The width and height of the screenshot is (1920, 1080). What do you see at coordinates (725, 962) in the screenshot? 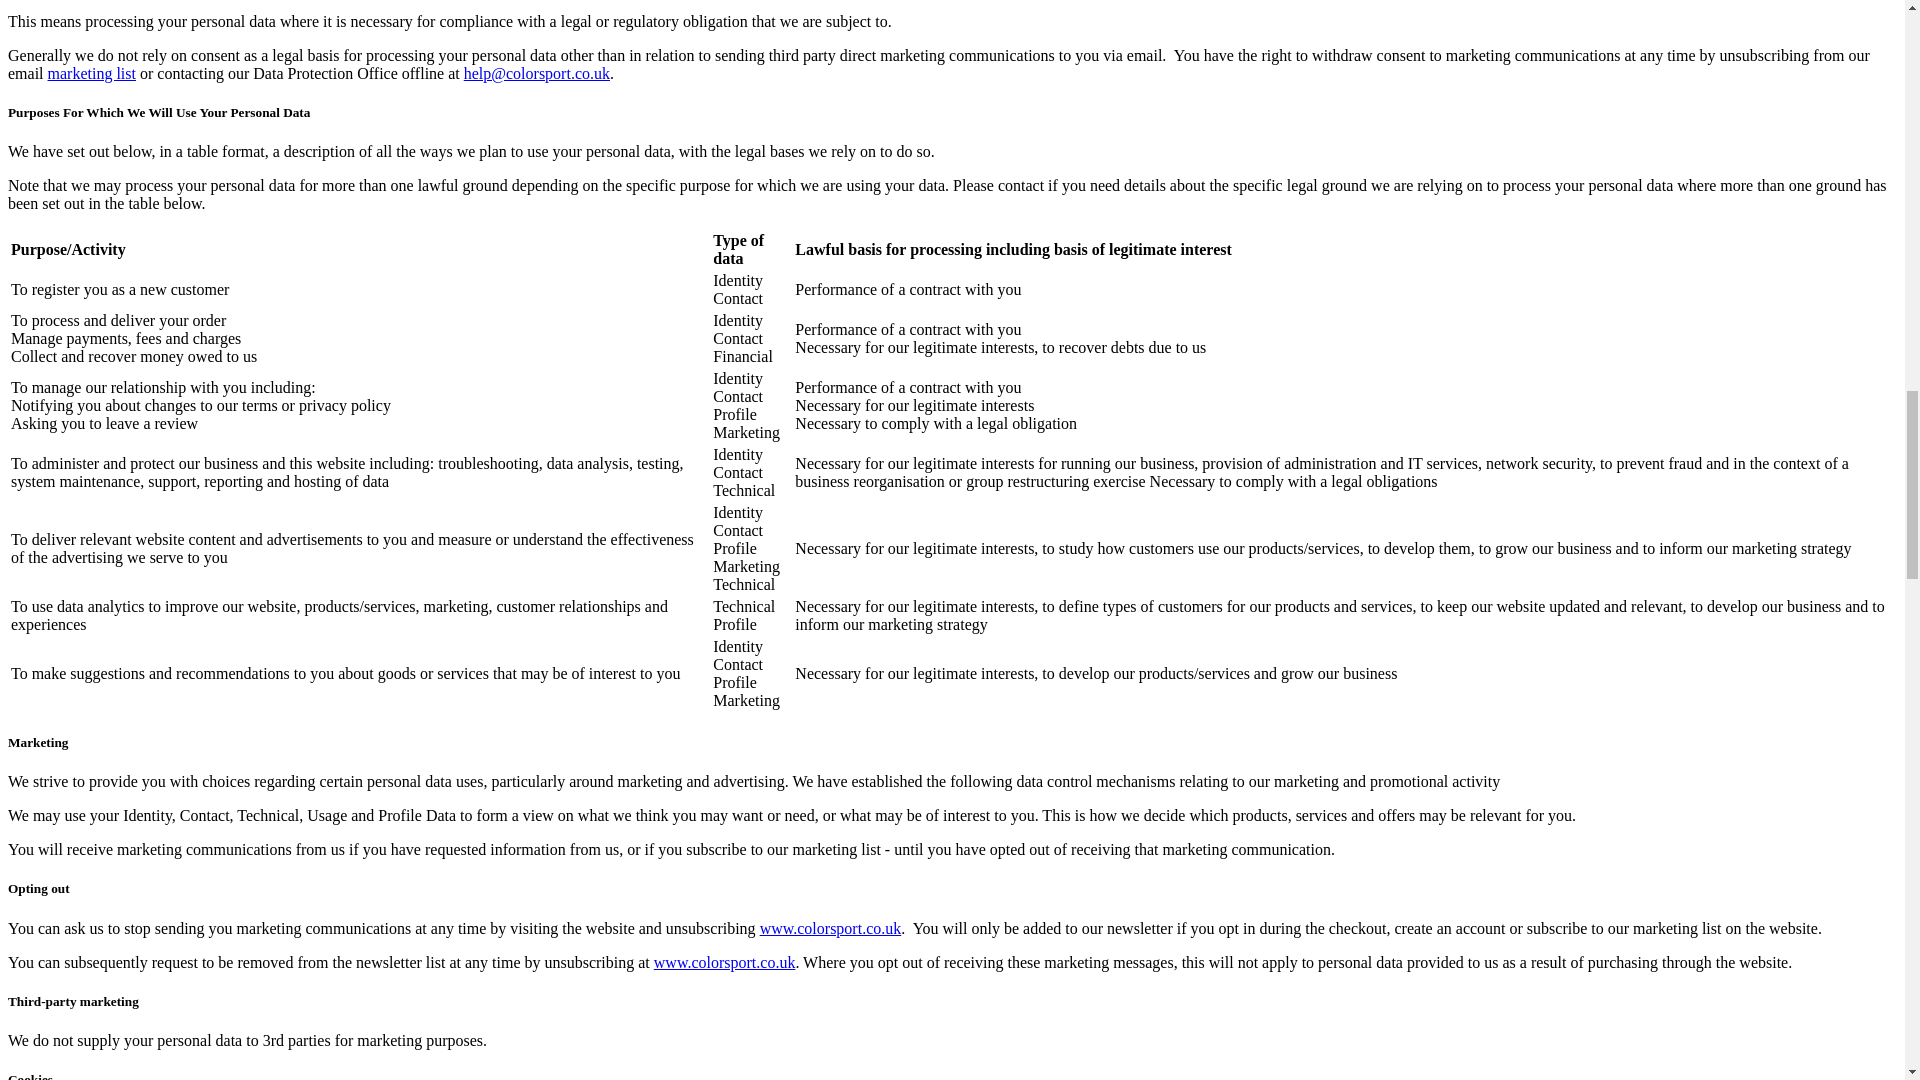
I see `www.colorsport.co.uk` at bounding box center [725, 962].